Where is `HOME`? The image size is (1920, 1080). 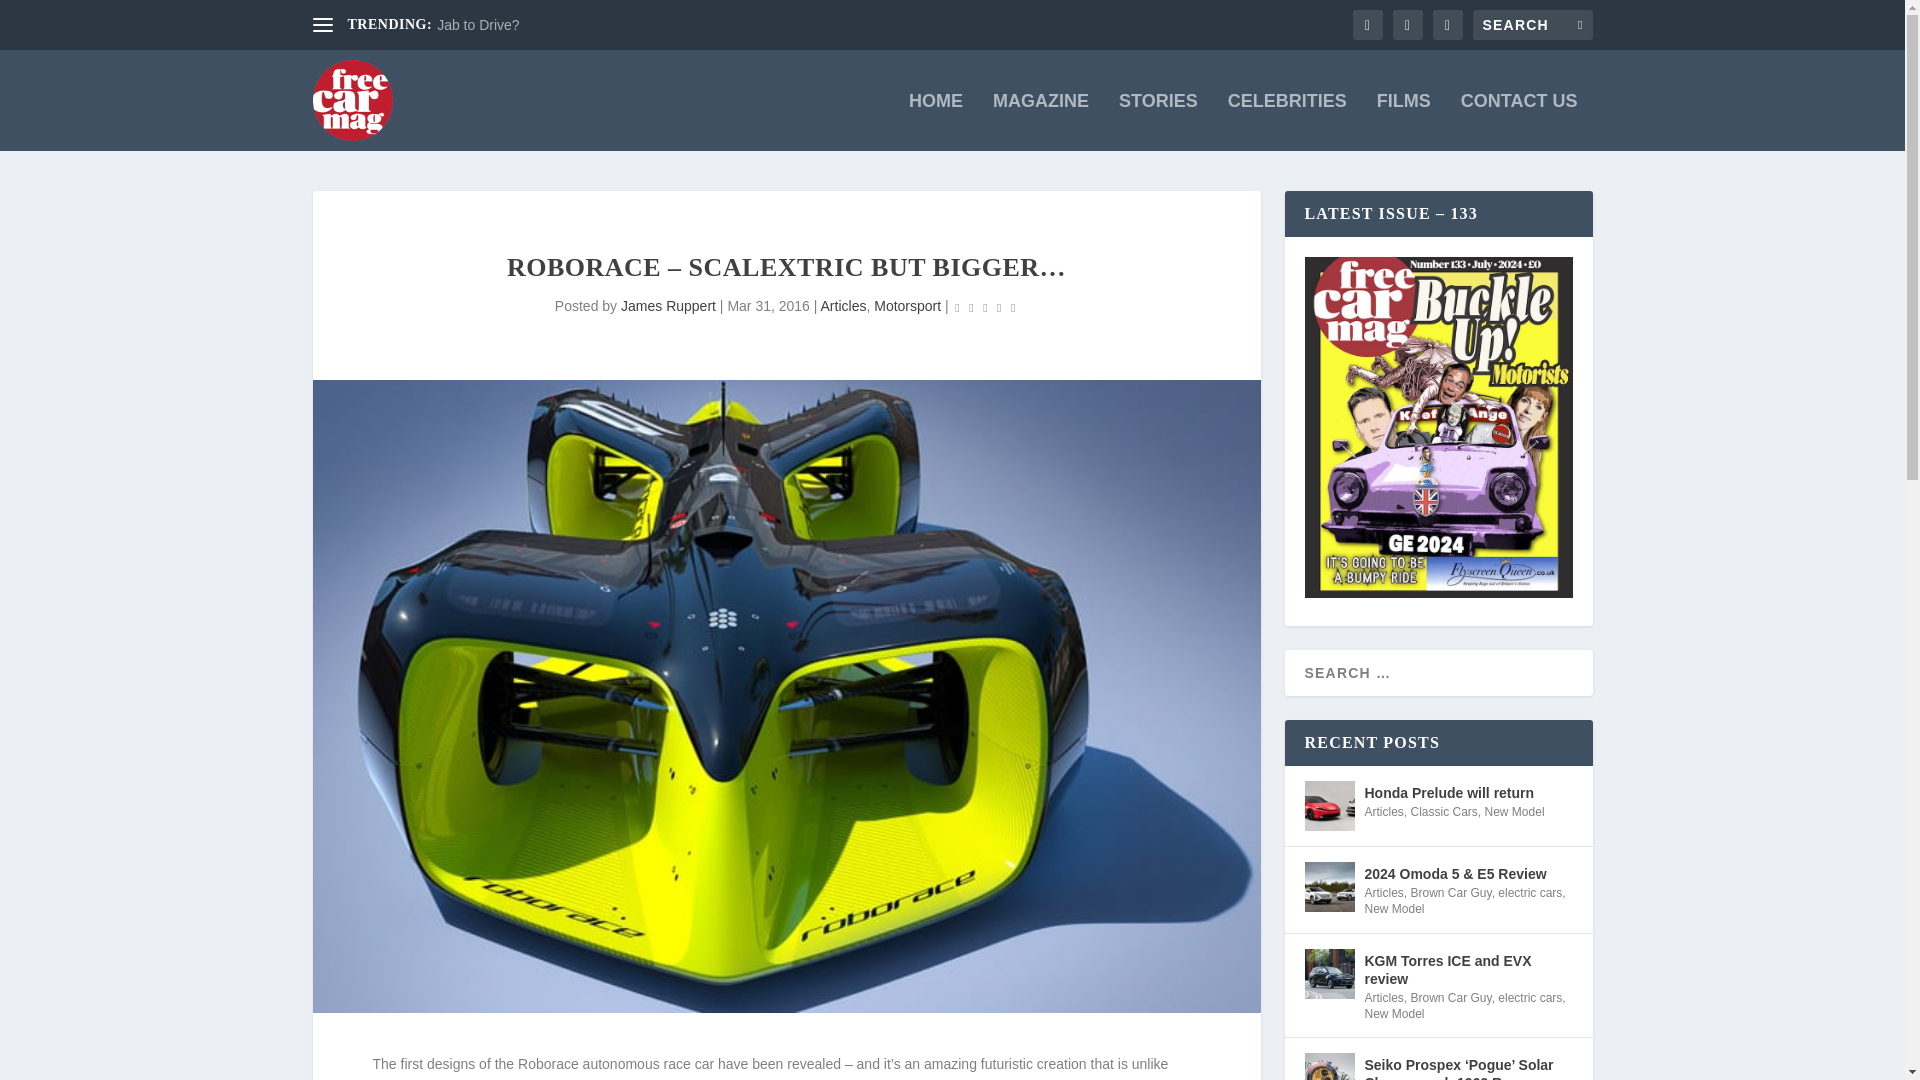 HOME is located at coordinates (936, 122).